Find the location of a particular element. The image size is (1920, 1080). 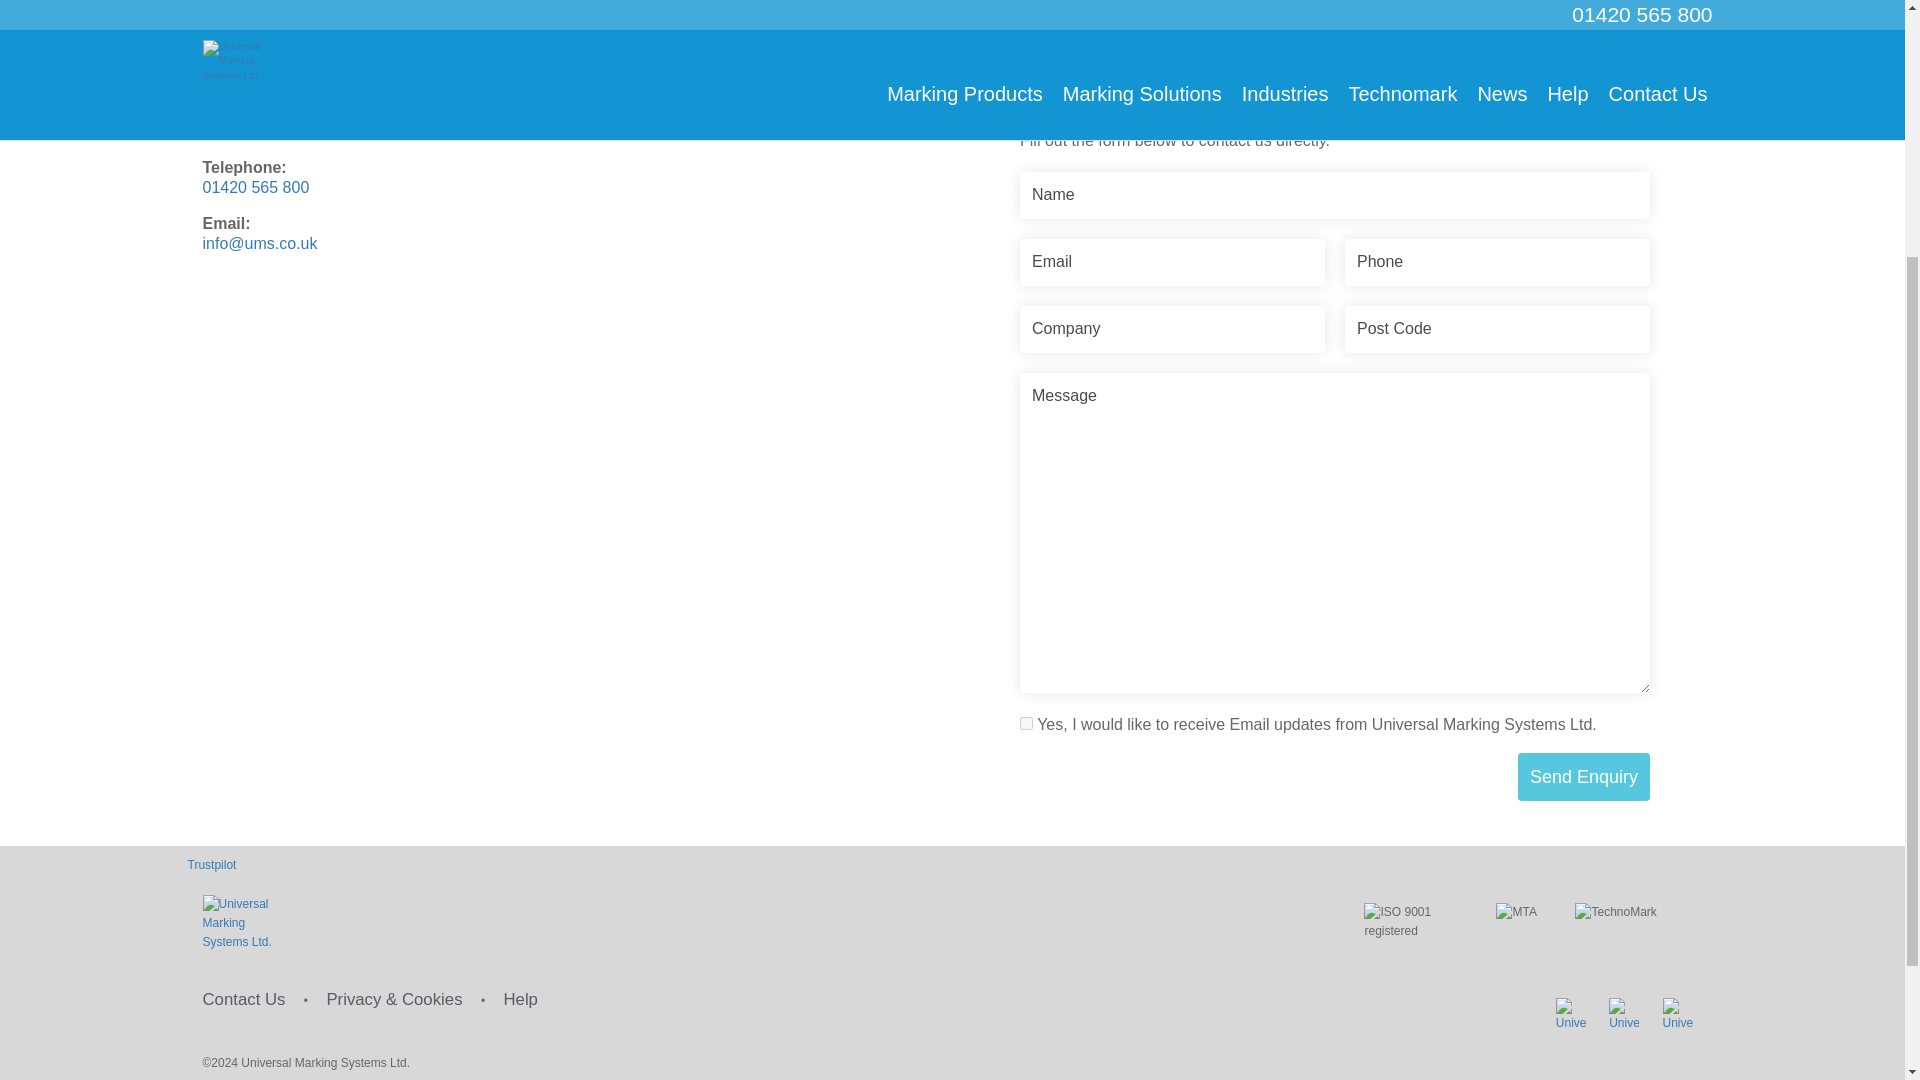

Twitter is located at coordinates (1570, 1012).